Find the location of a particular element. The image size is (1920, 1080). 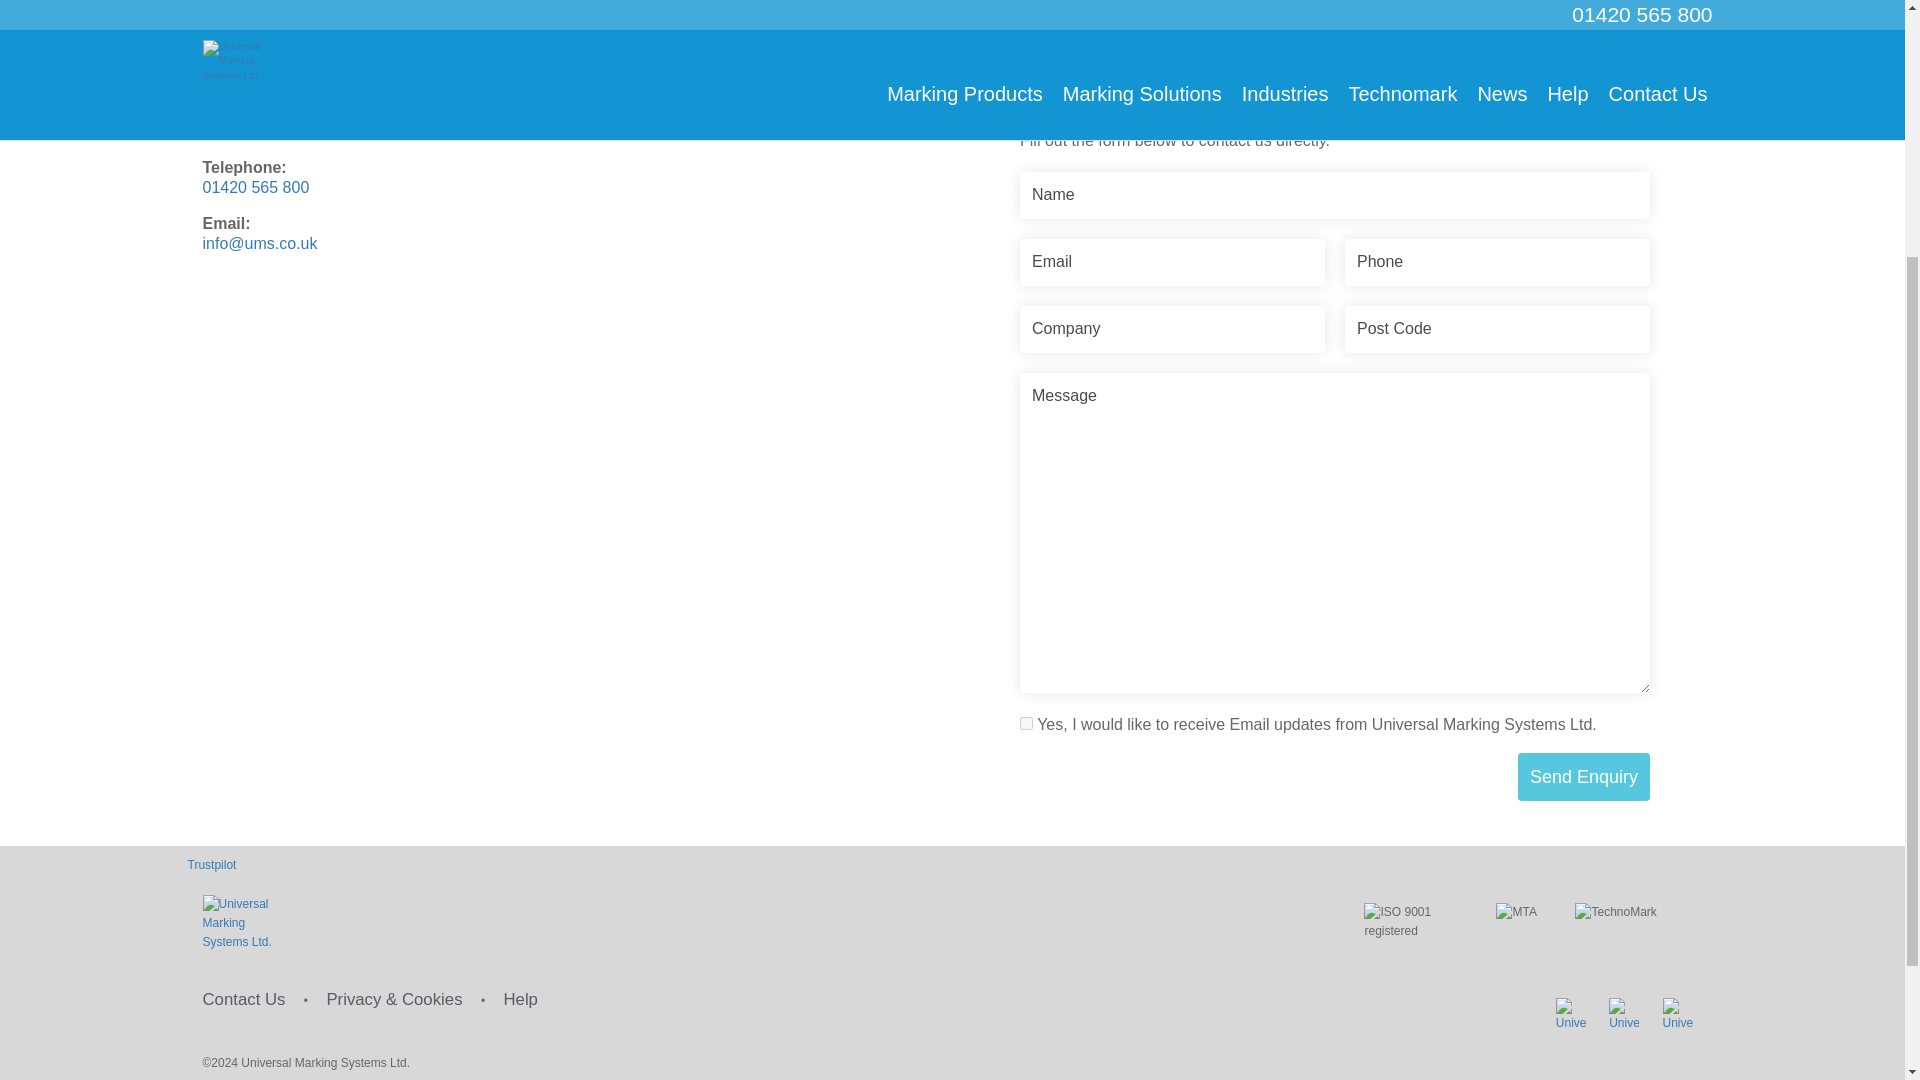

Twitter is located at coordinates (1570, 1012).